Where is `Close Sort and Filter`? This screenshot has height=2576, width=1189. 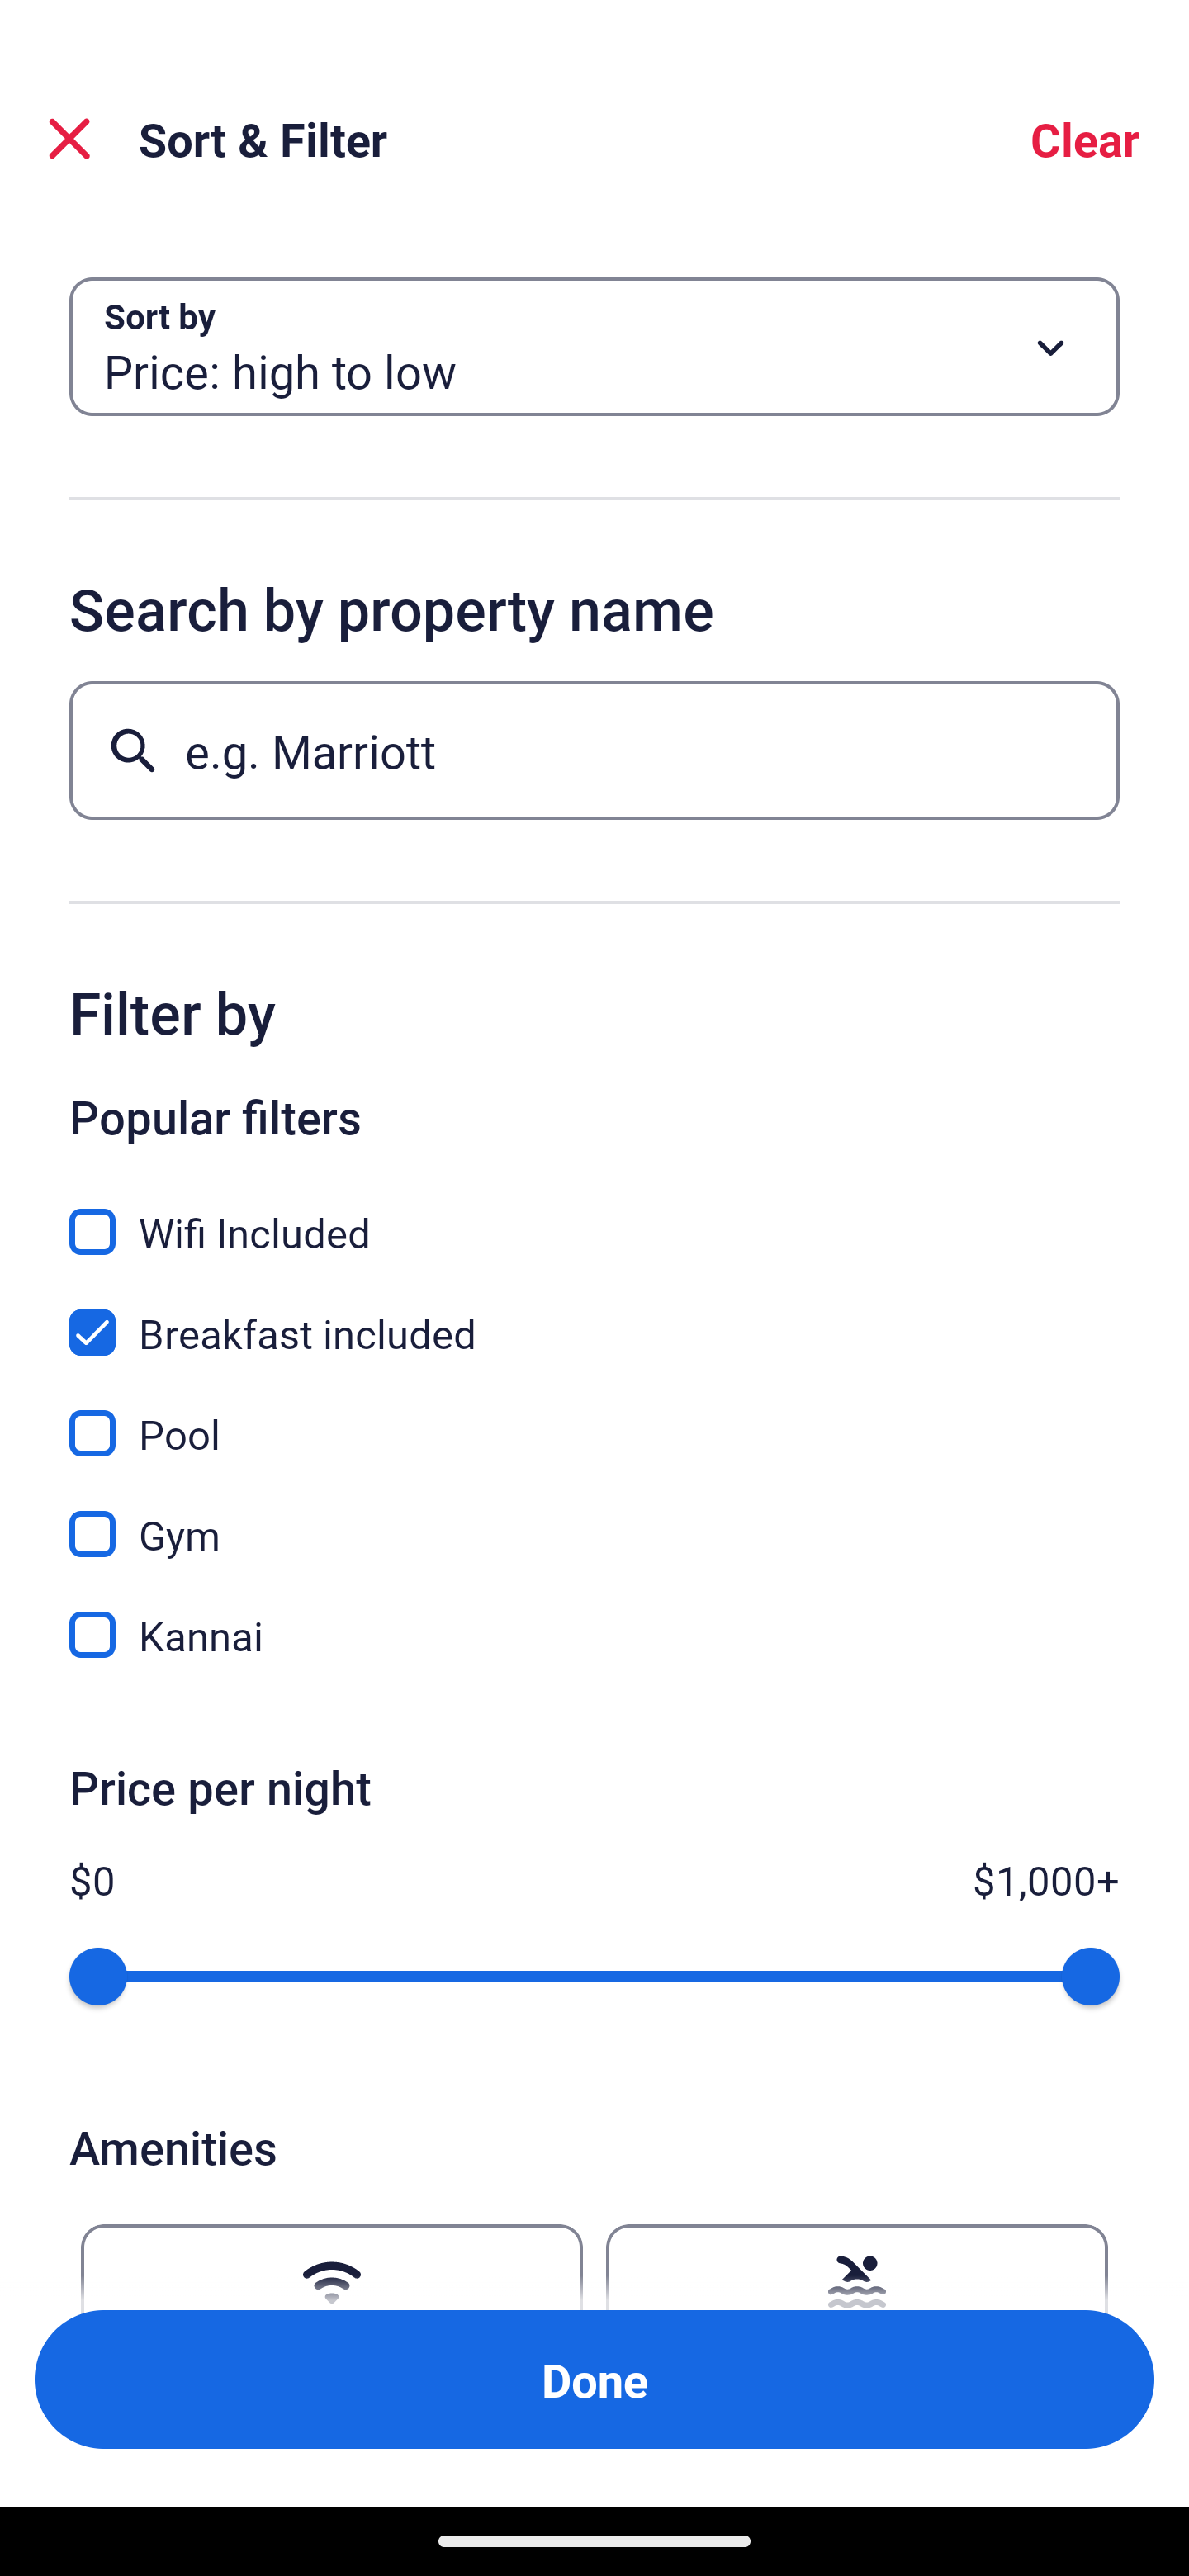
Close Sort and Filter is located at coordinates (69, 139).